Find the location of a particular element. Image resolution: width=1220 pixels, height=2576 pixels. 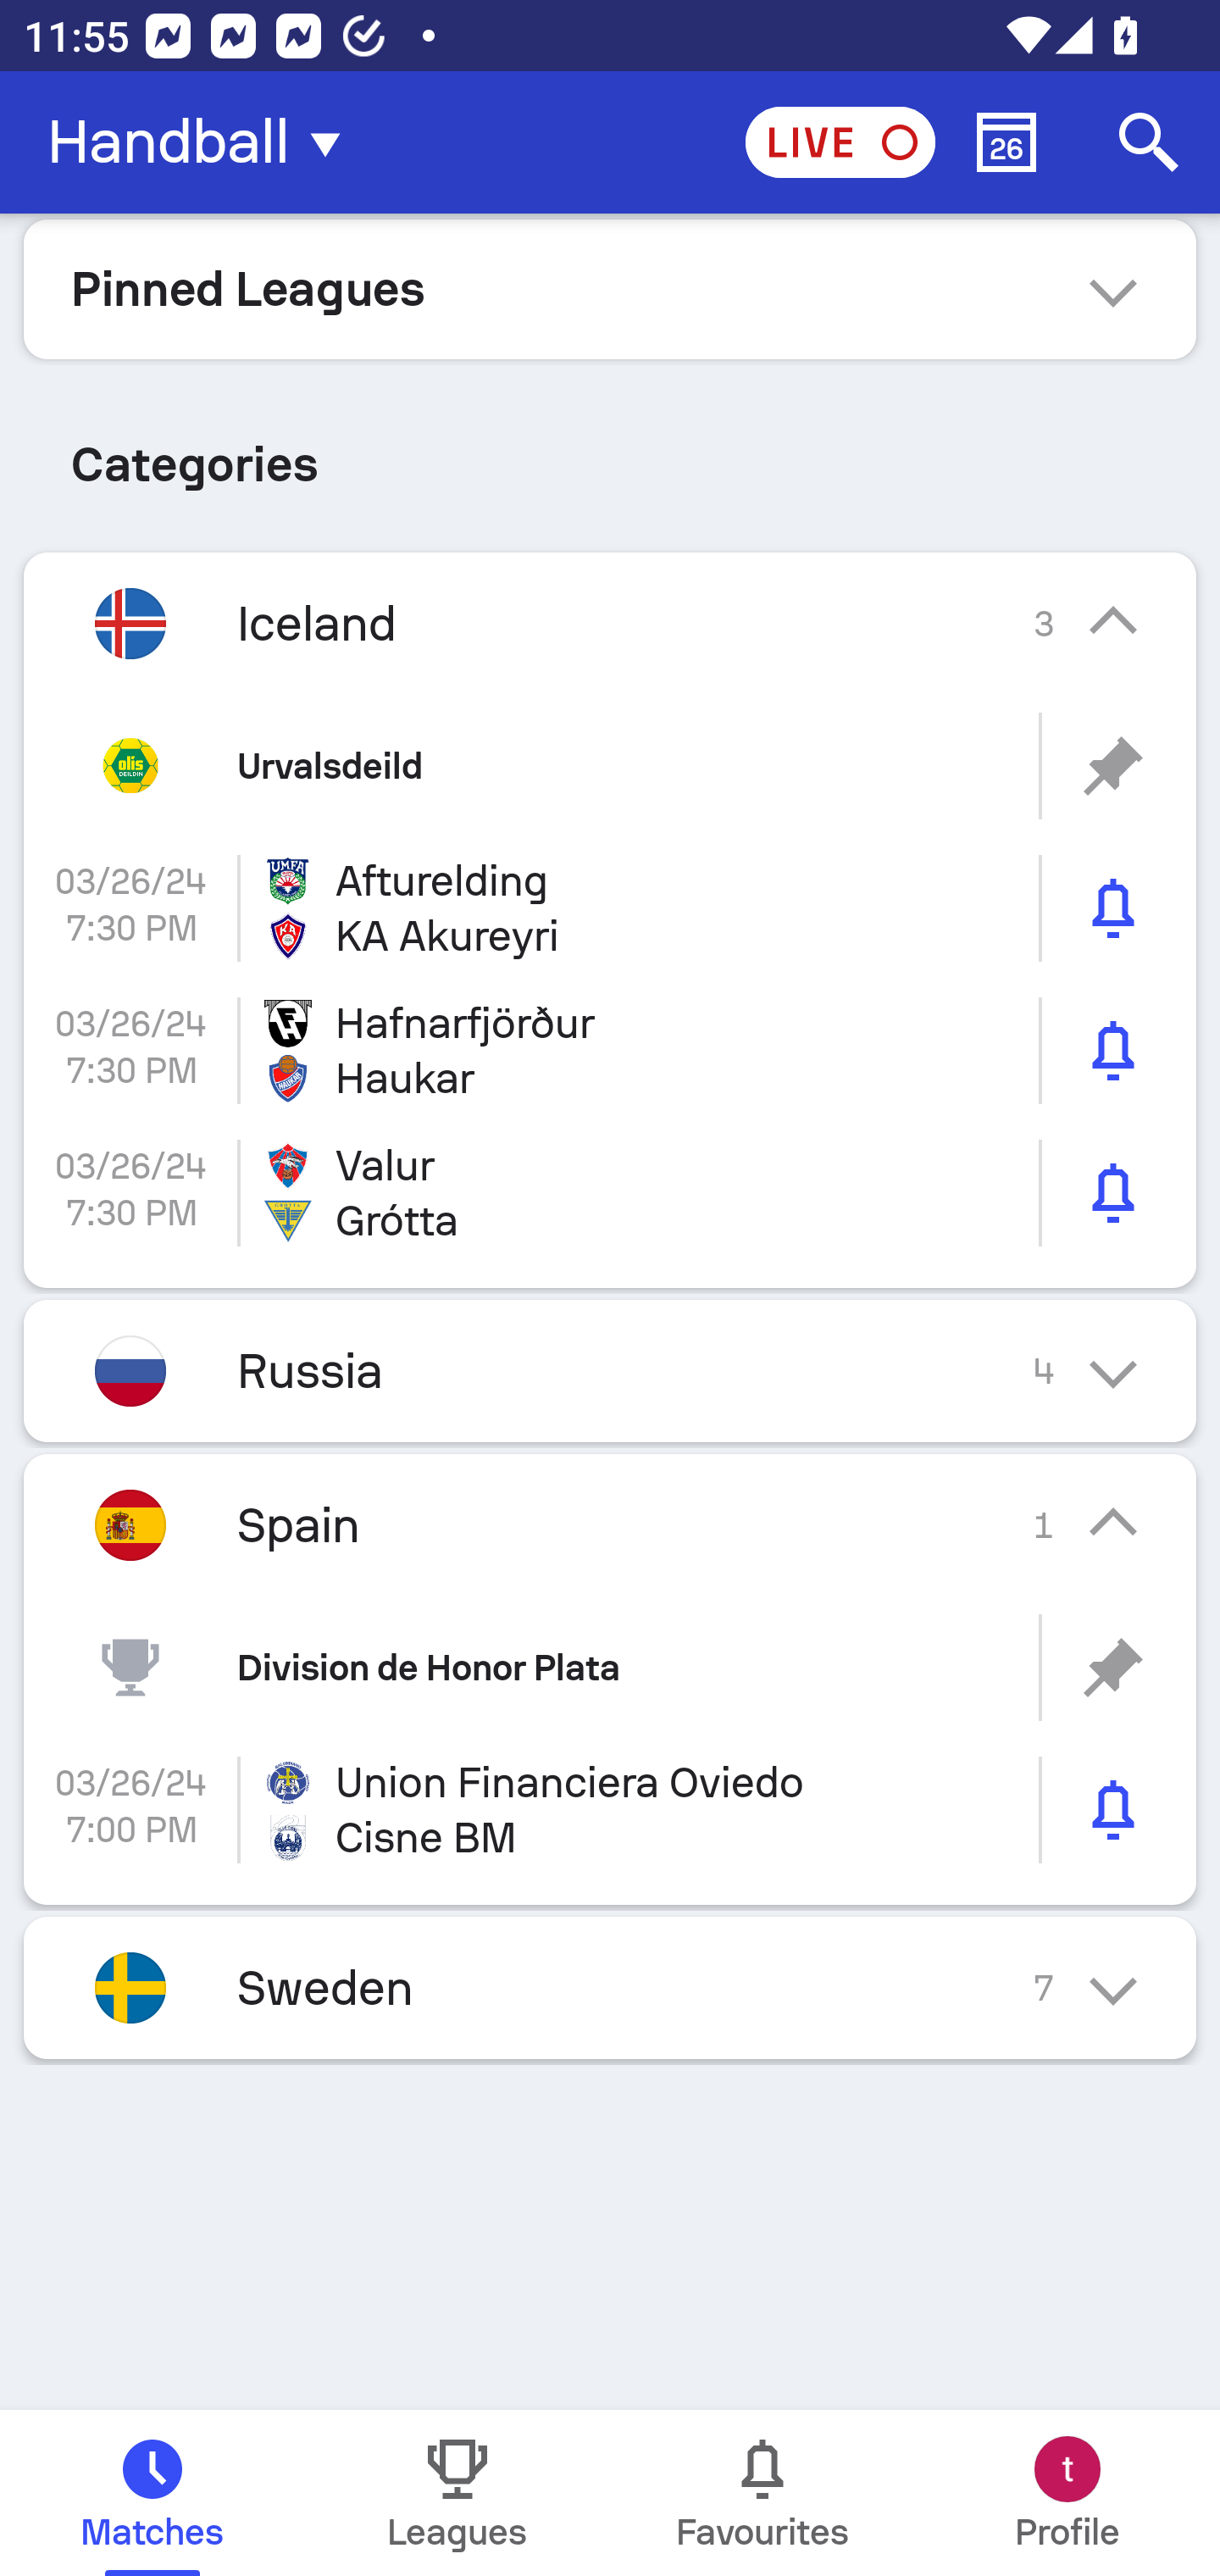

Pinned Leagues is located at coordinates (610, 288).